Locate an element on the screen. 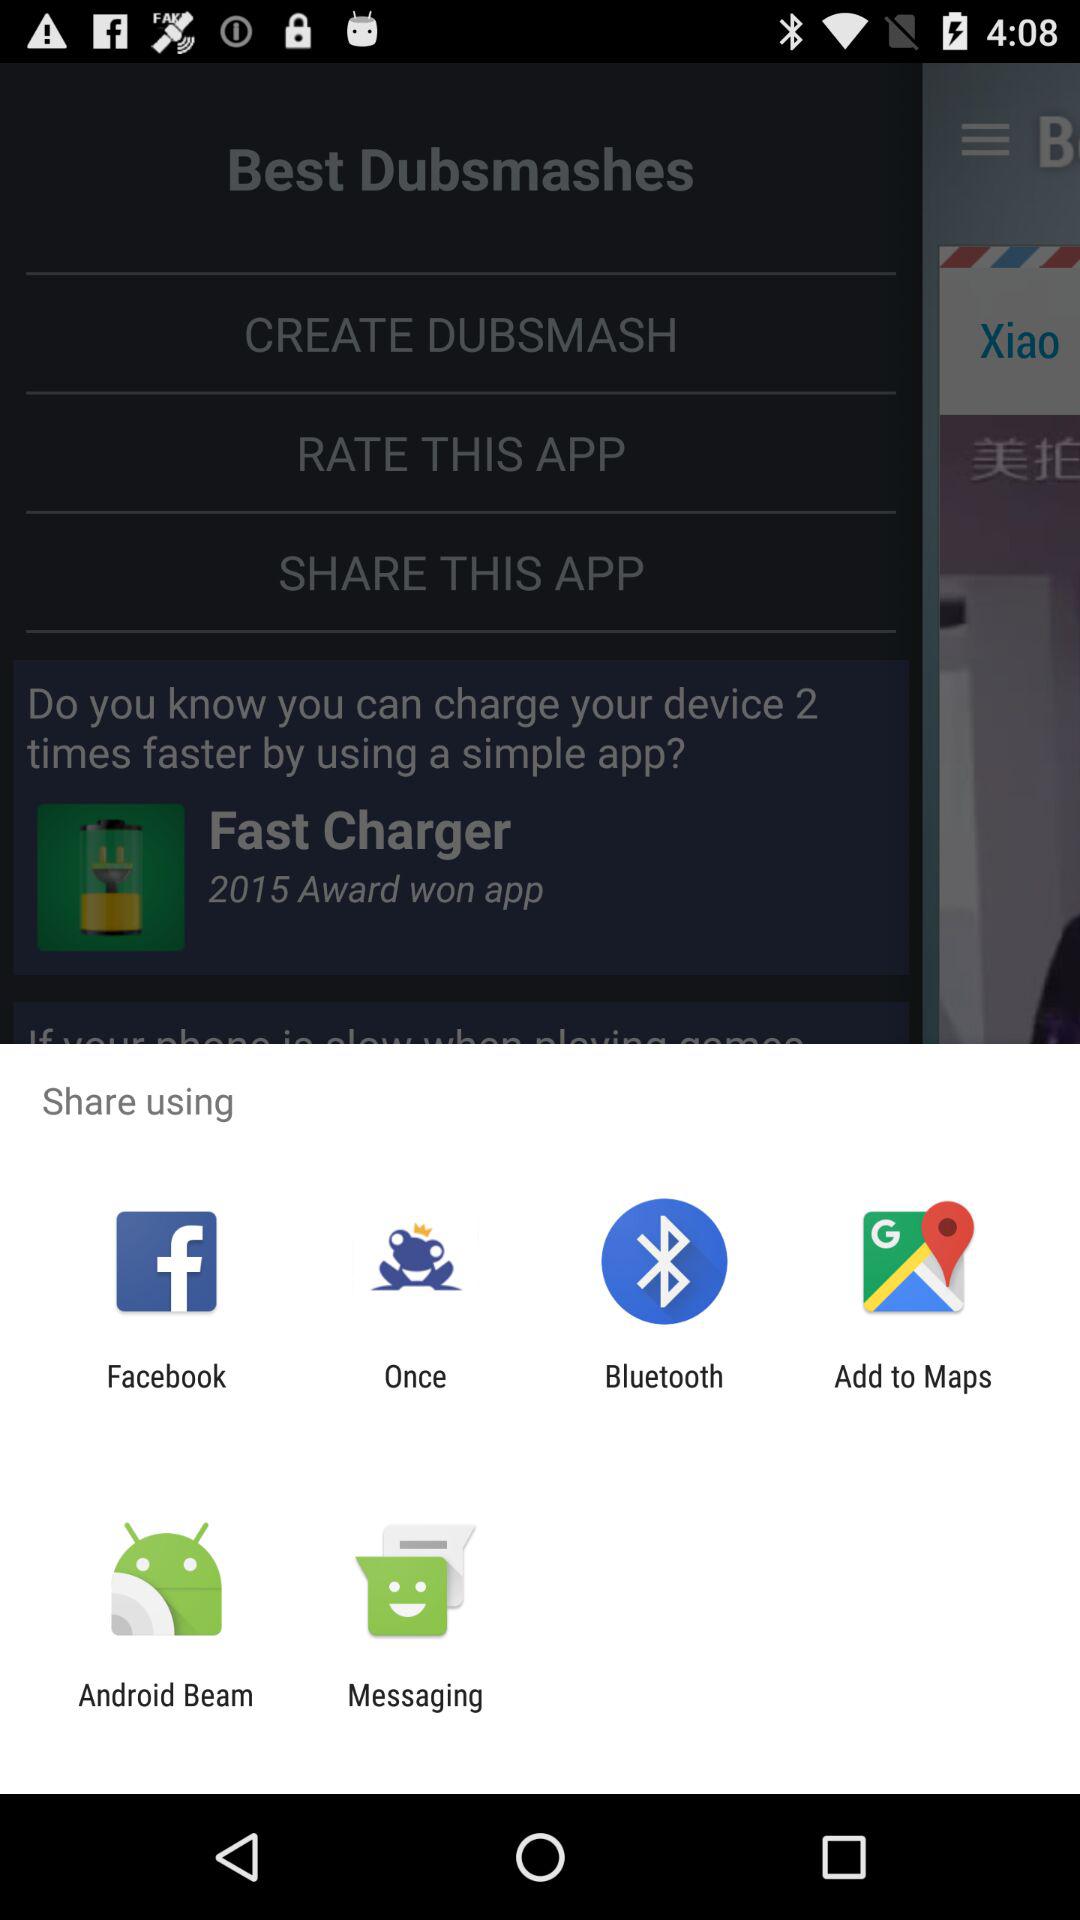 The image size is (1080, 1920). flip until the bluetooth icon is located at coordinates (664, 1393).